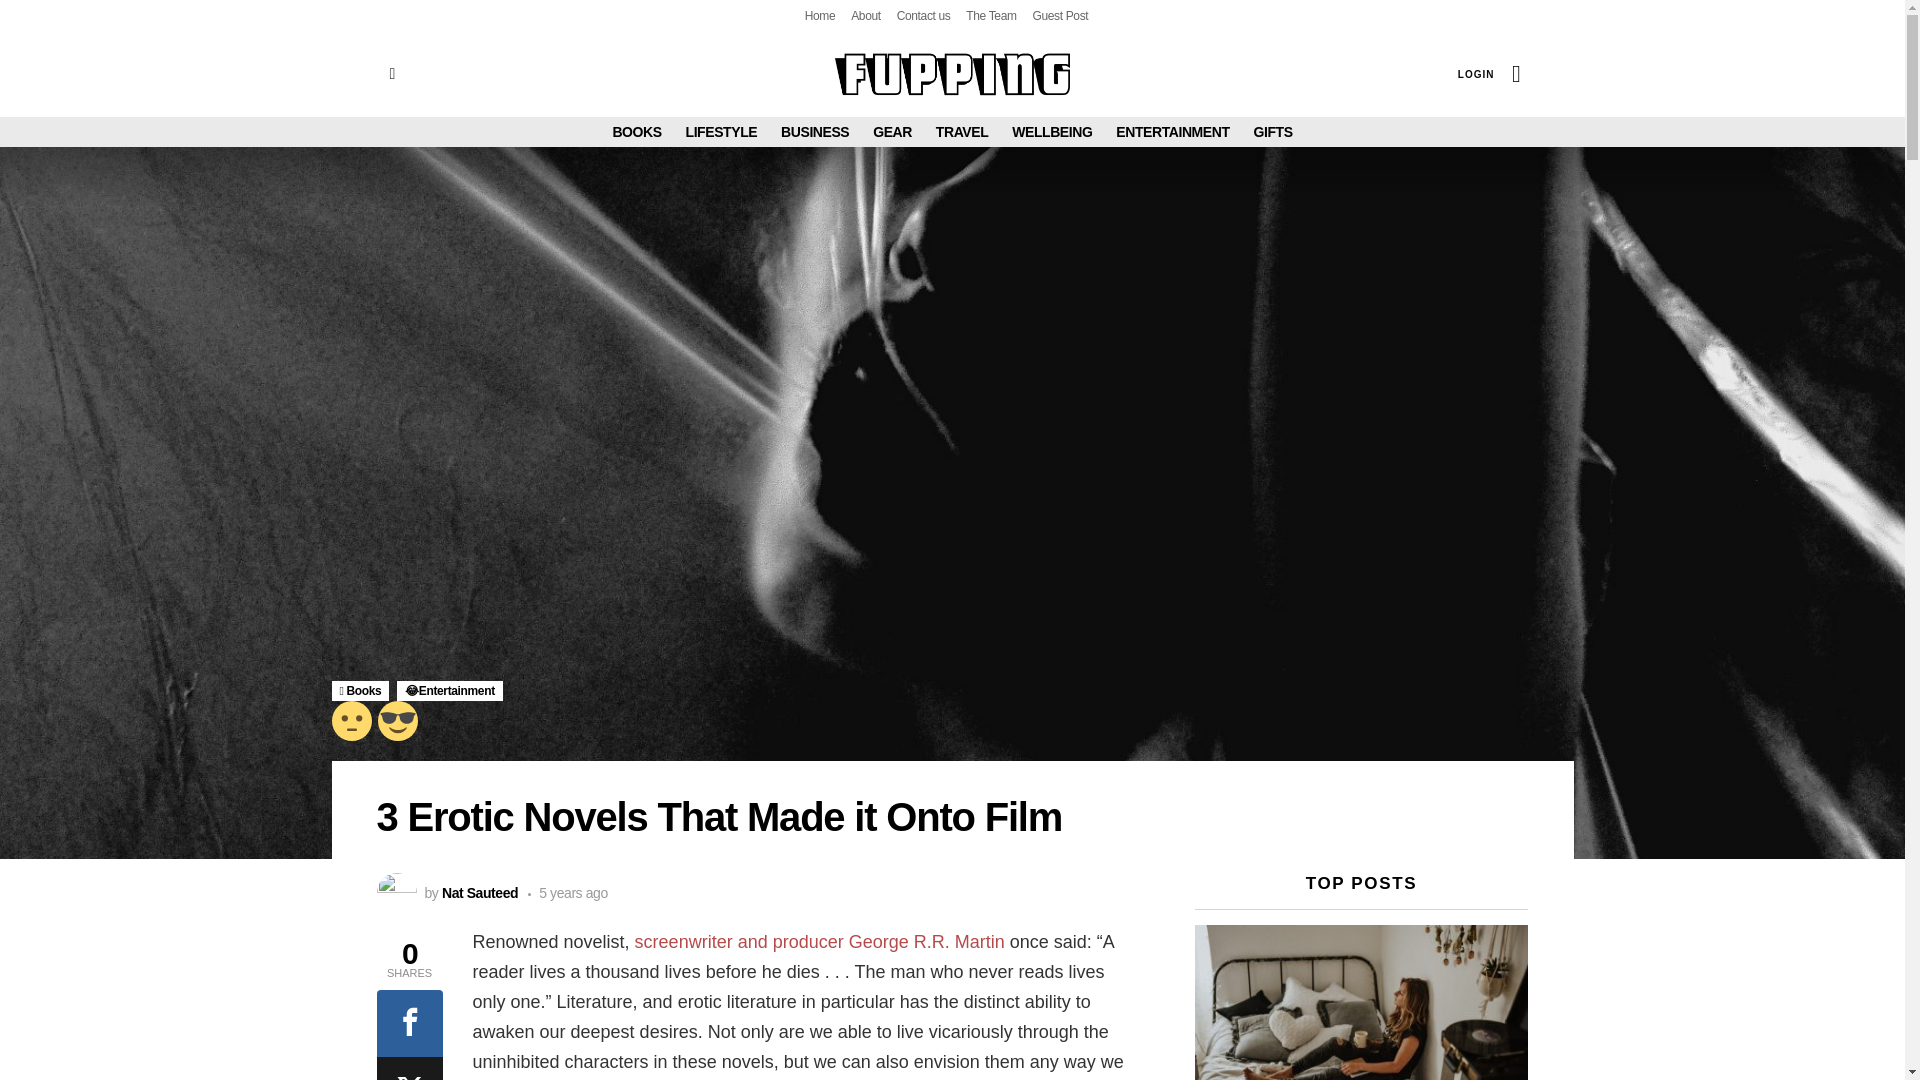 This screenshot has height=1080, width=1920. Describe the element at coordinates (480, 892) in the screenshot. I see `Nat Sauteed` at that location.